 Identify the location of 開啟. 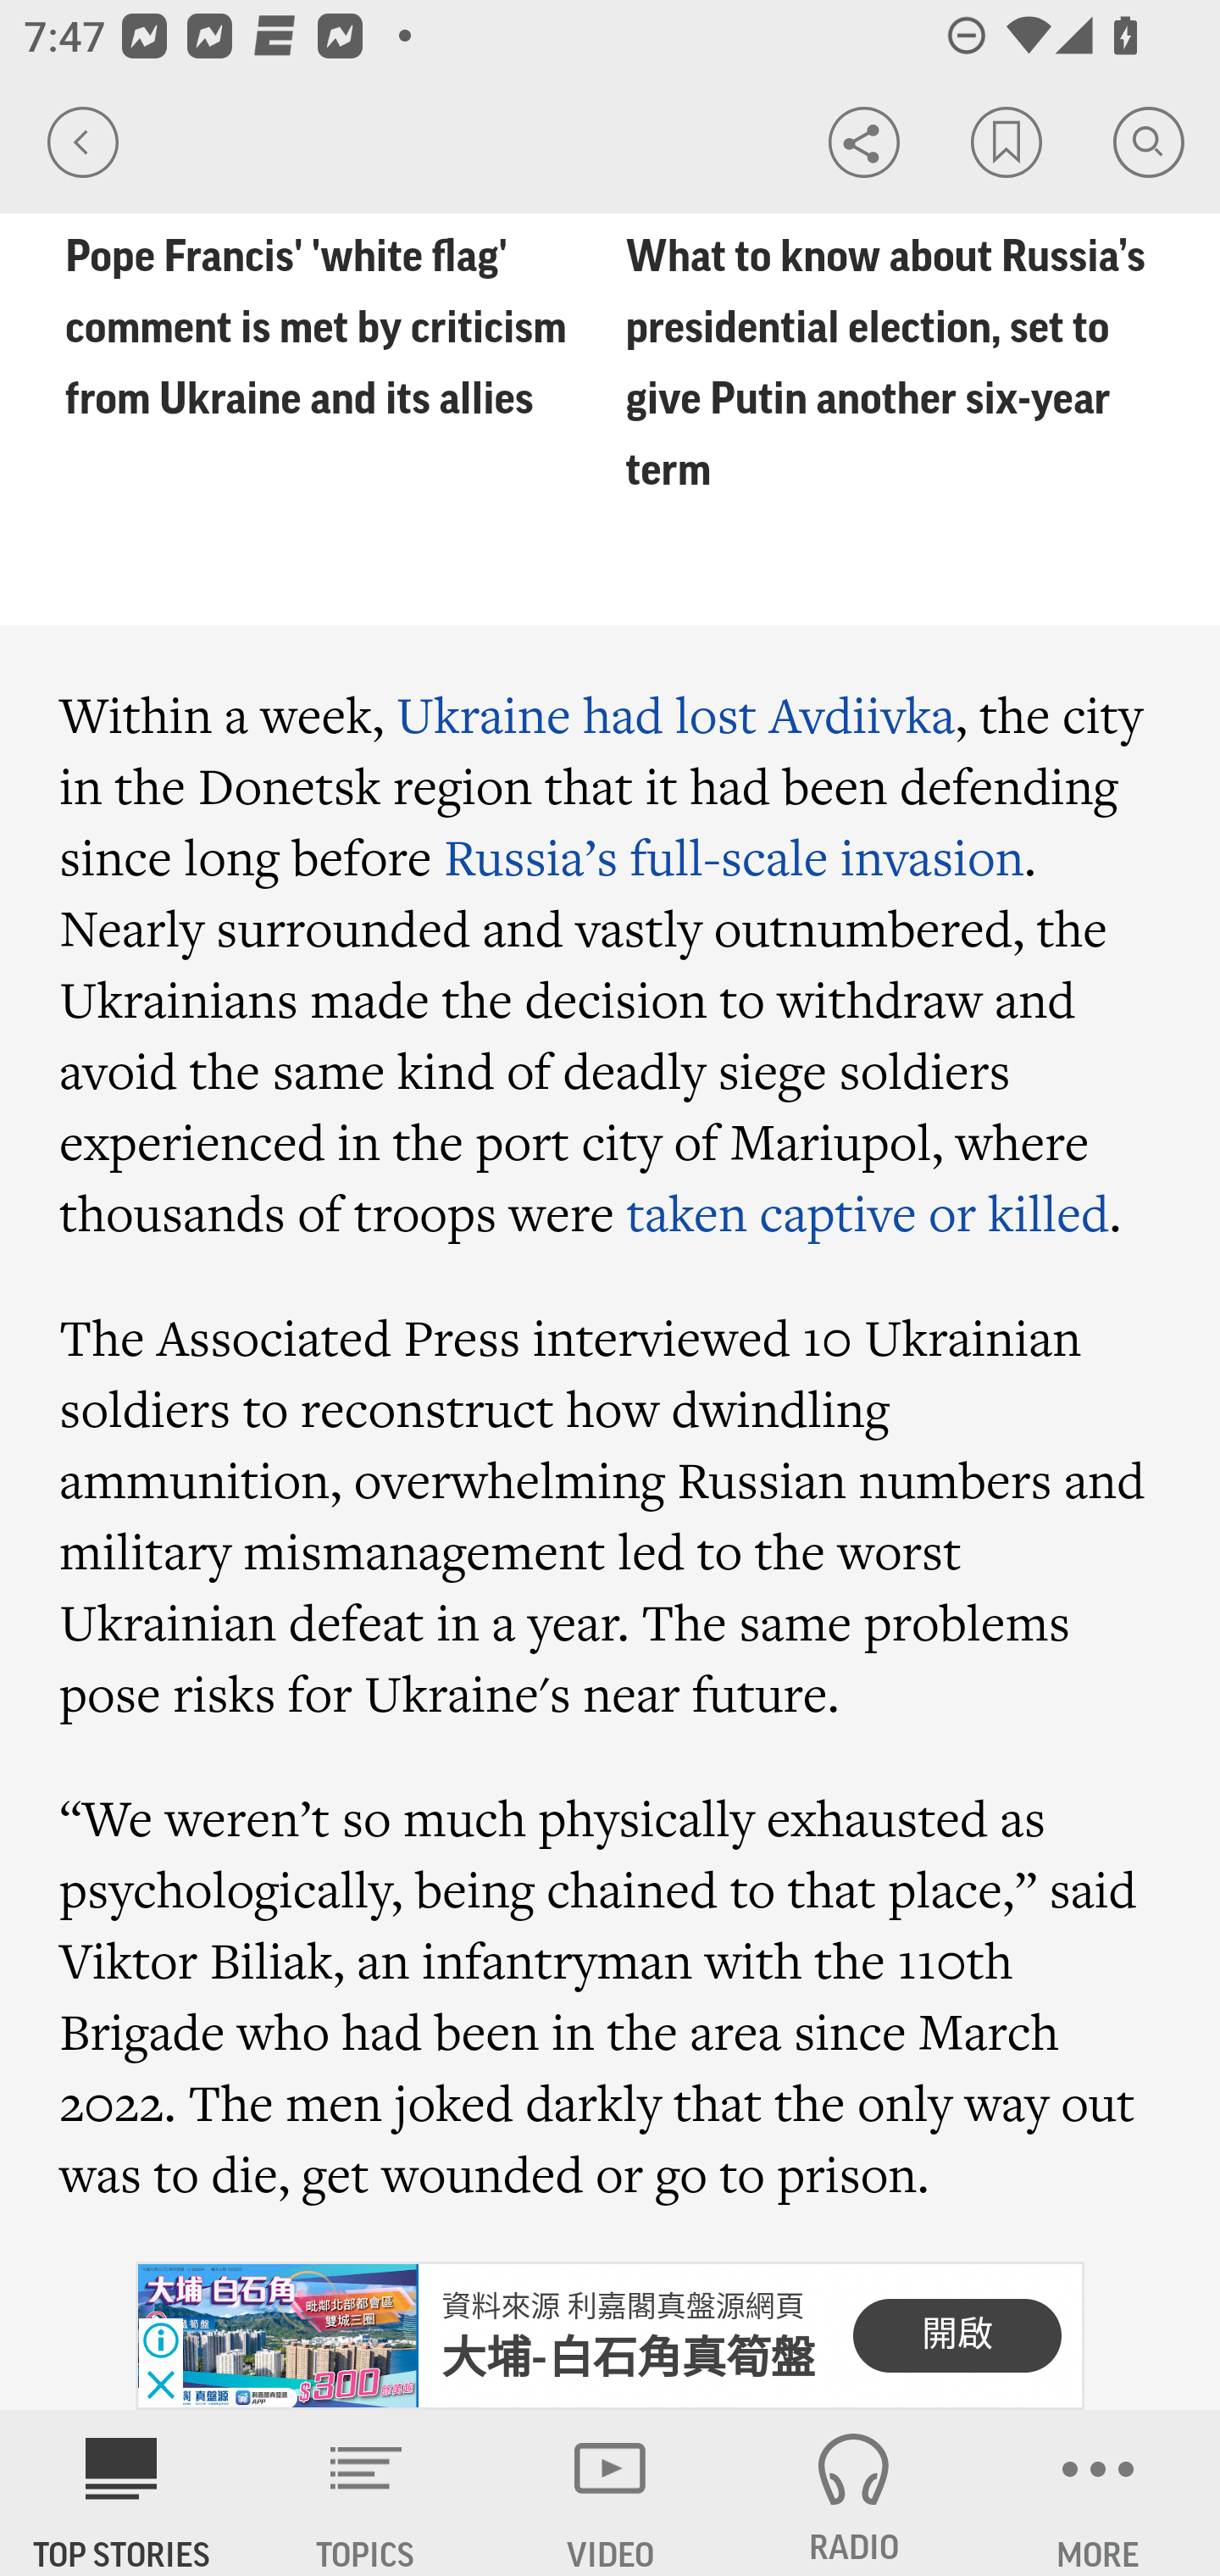
(957, 2335).